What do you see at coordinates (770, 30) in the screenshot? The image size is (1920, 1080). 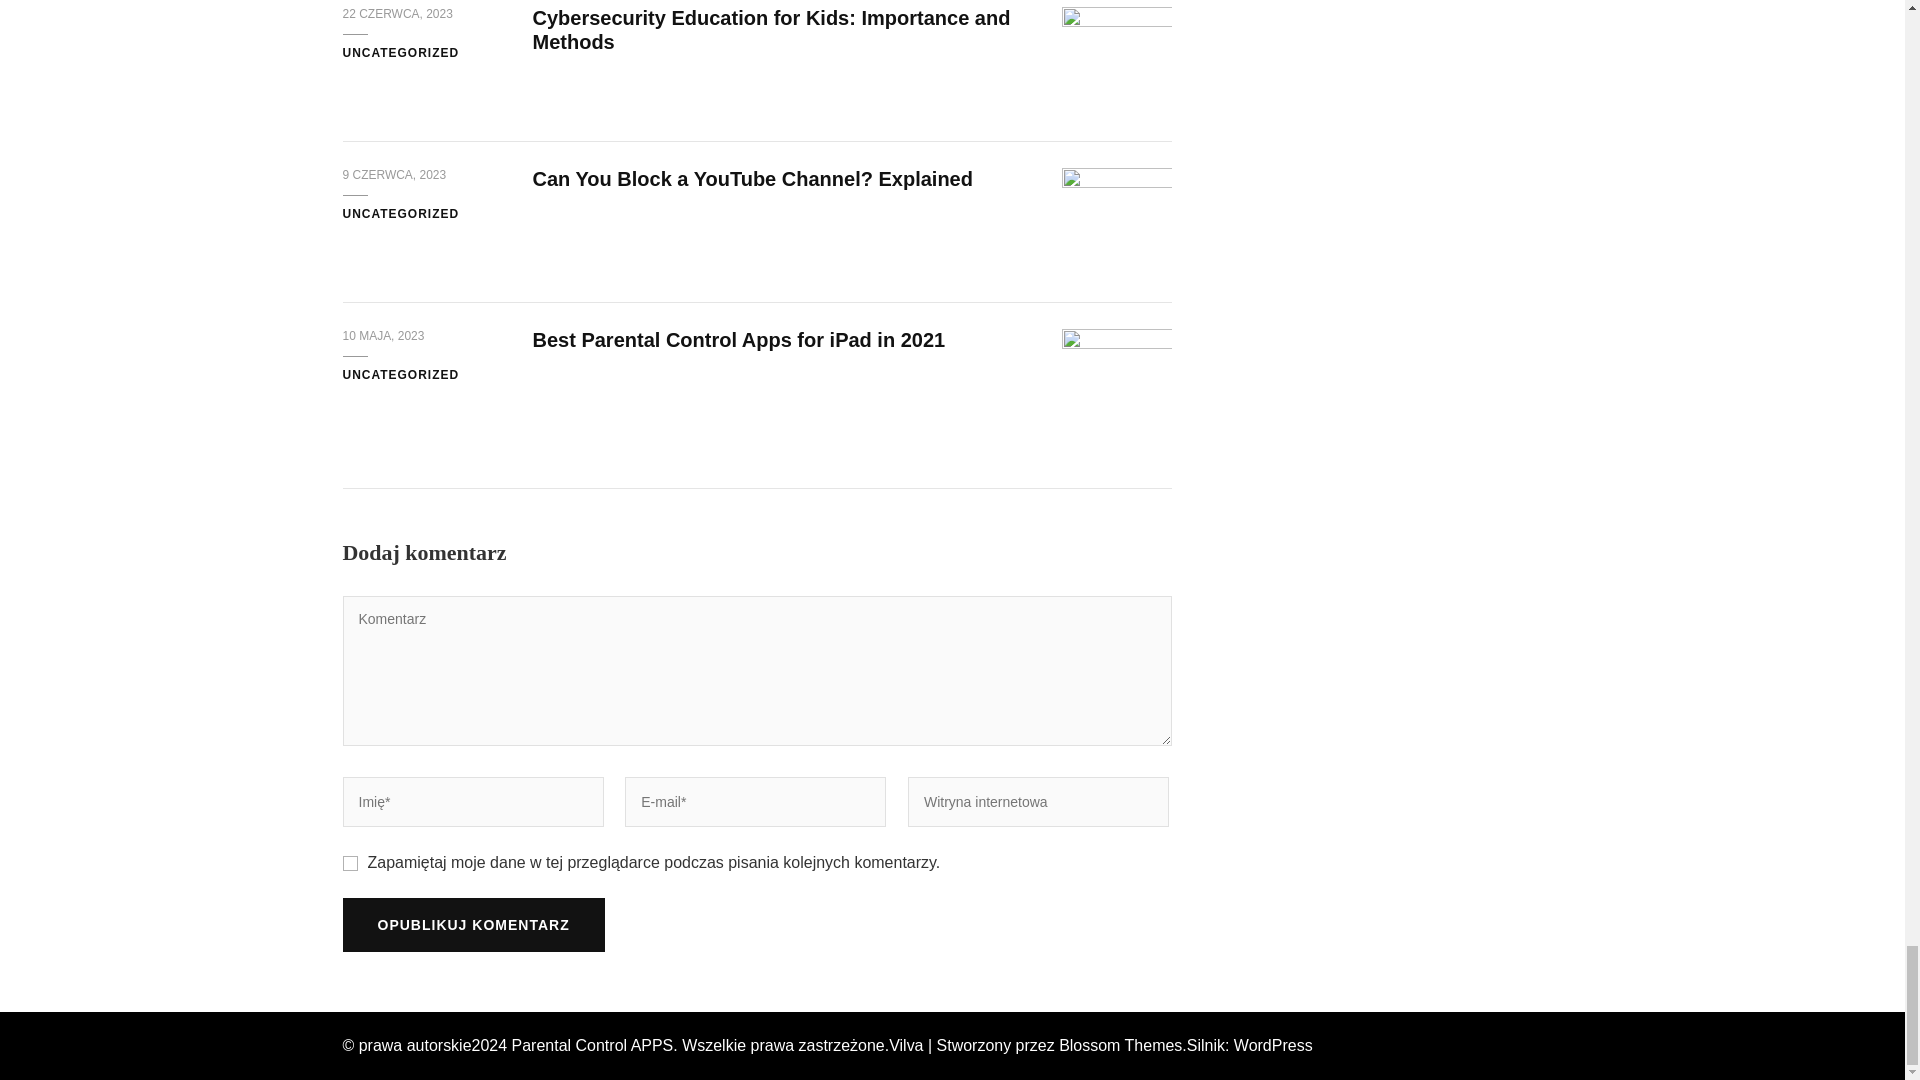 I see `Cybersecurity Education for Kids: Importance and Methods` at bounding box center [770, 30].